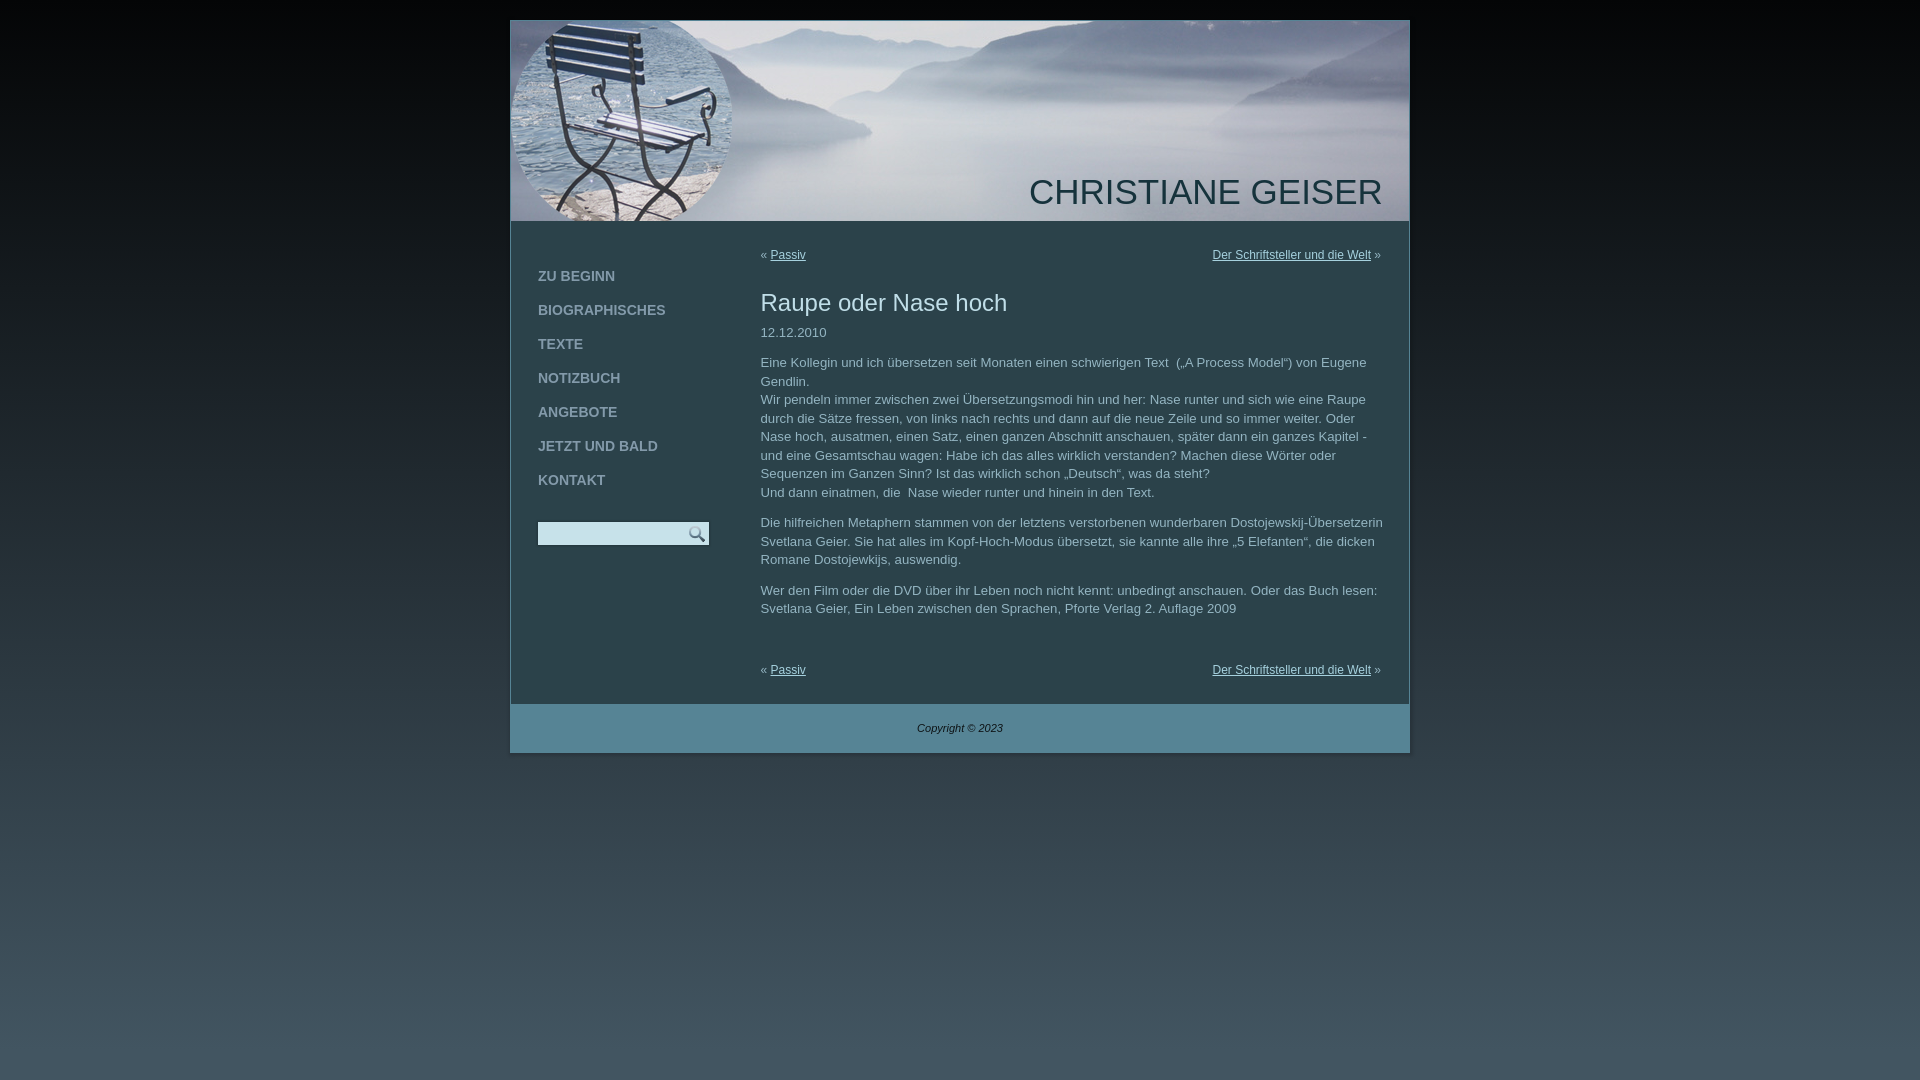 This screenshot has height=1080, width=1920. I want to click on Der Schriftsteller und die Welt, so click(1292, 670).